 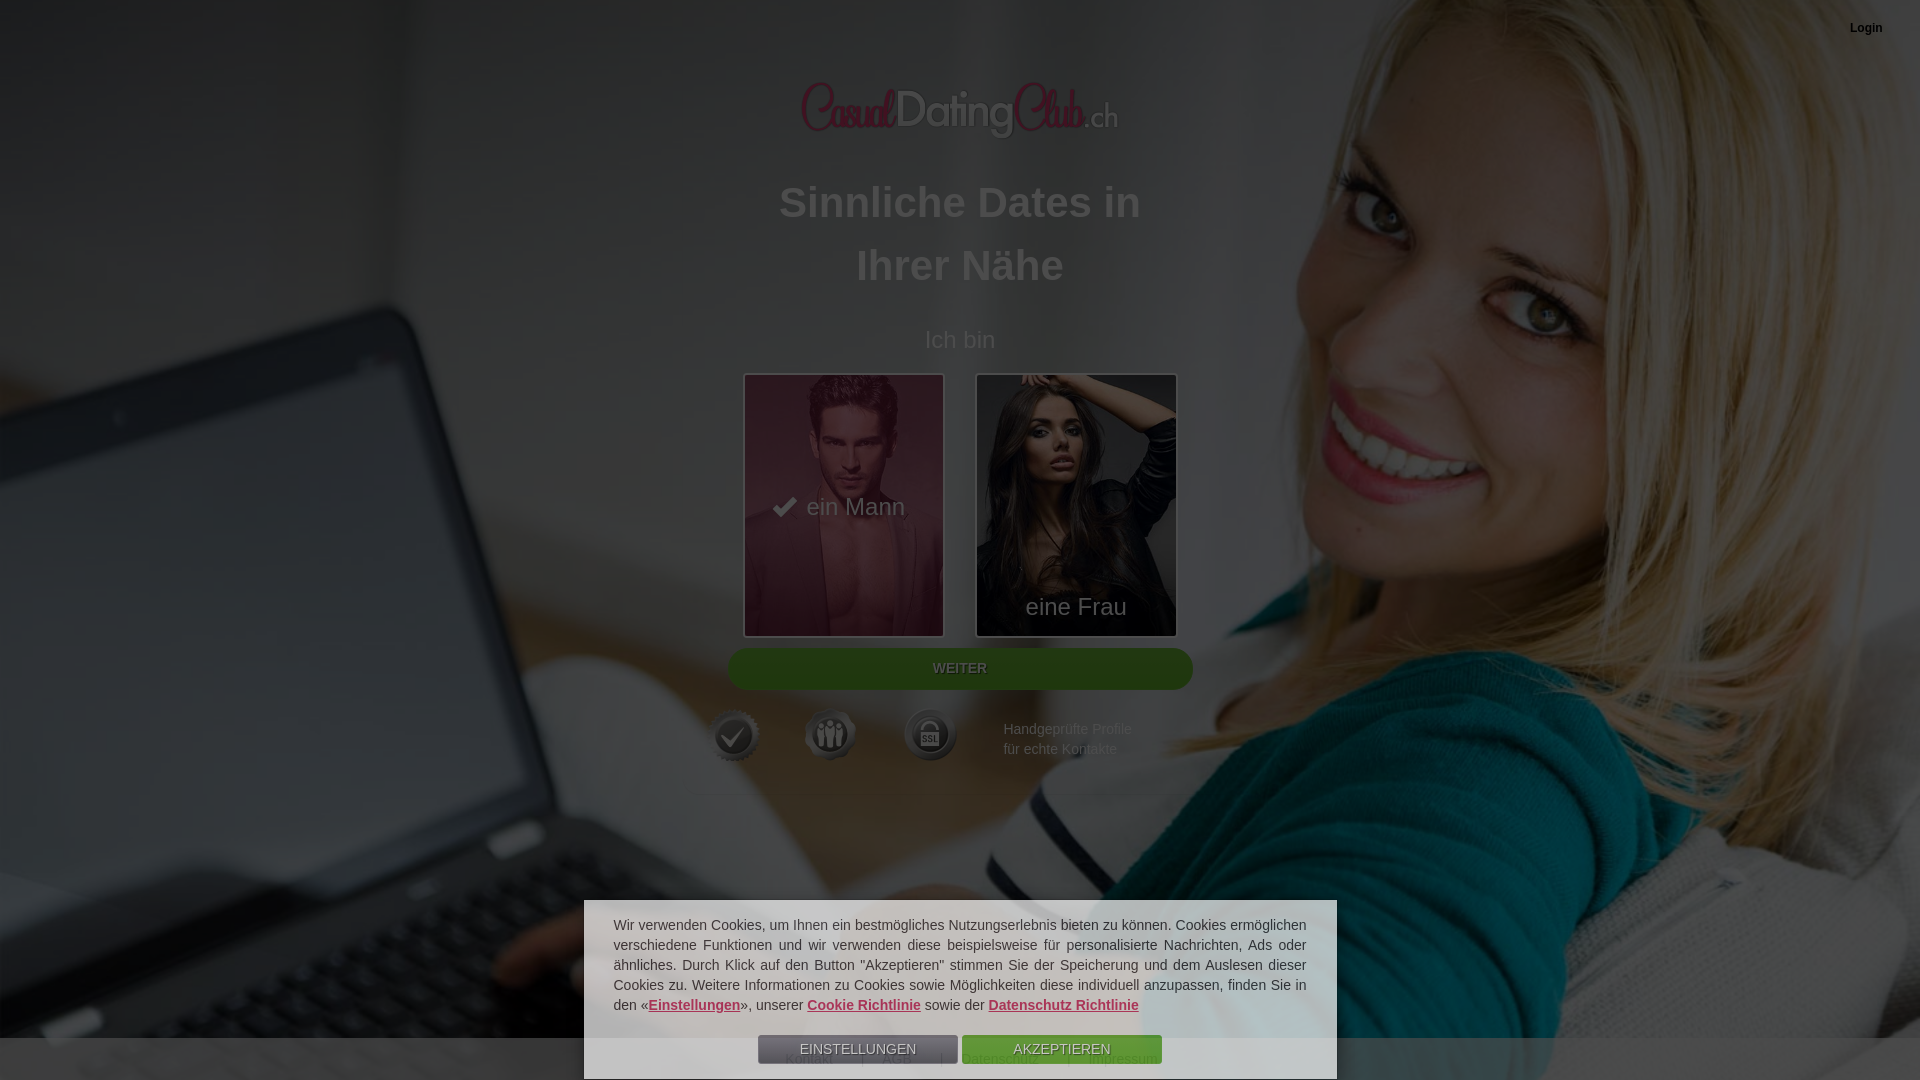 What do you see at coordinates (982, 1059) in the screenshot?
I see `Datenschutz` at bounding box center [982, 1059].